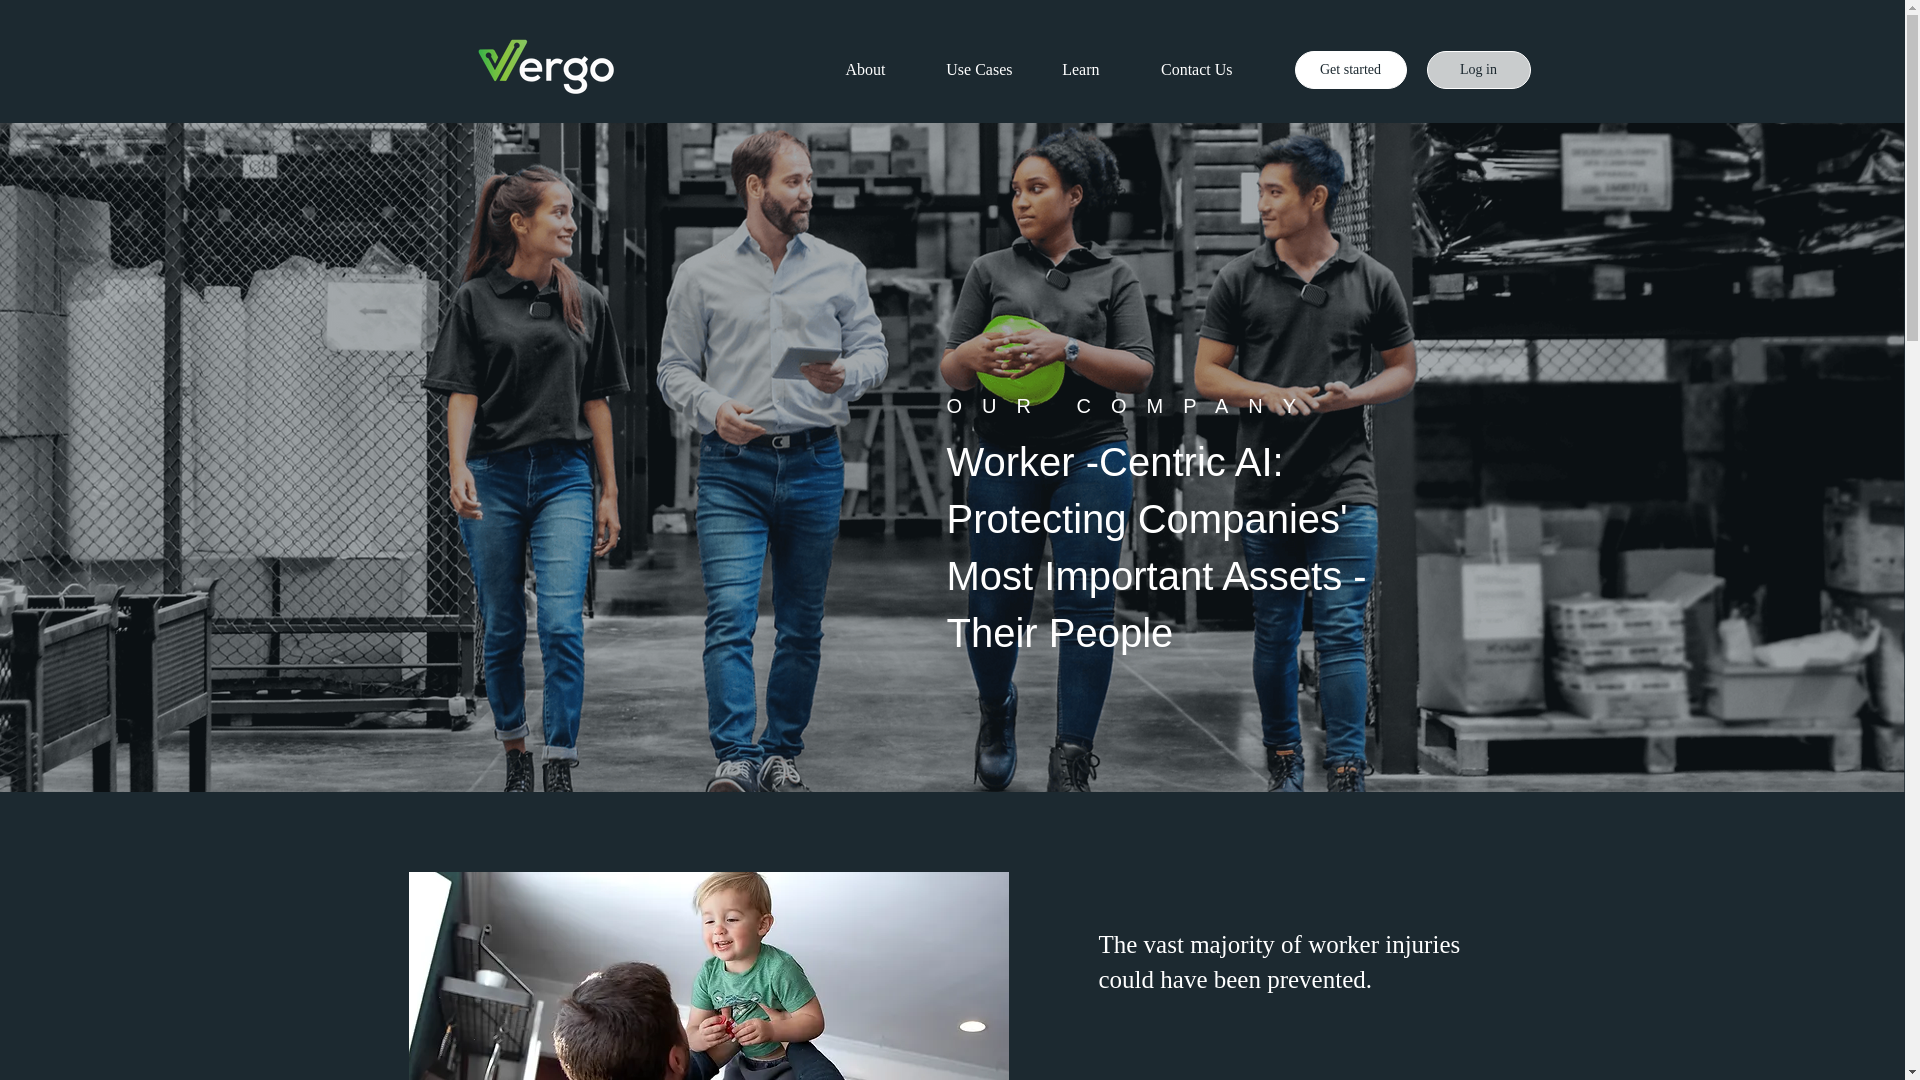  Describe the element at coordinates (1180, 70) in the screenshot. I see `Contact Us` at that location.